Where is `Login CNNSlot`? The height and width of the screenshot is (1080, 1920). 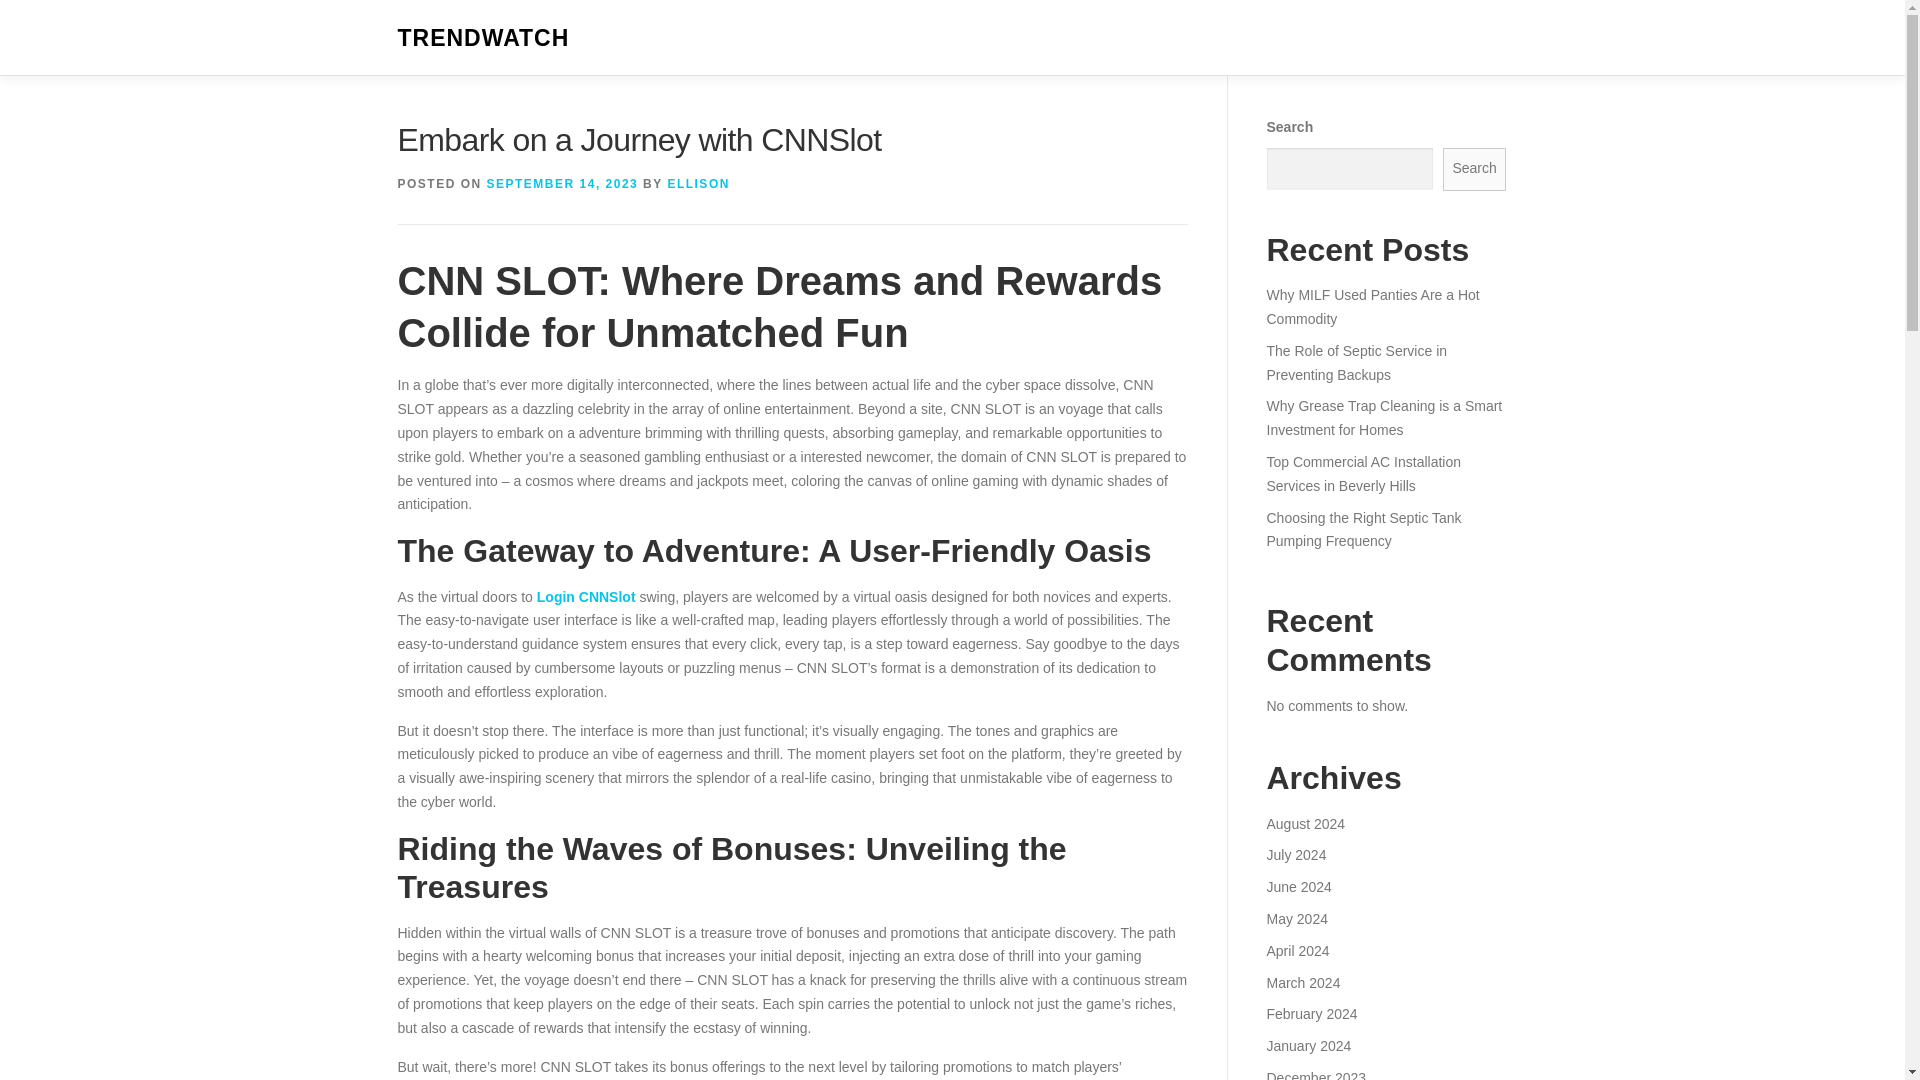
Login CNNSlot is located at coordinates (586, 596).